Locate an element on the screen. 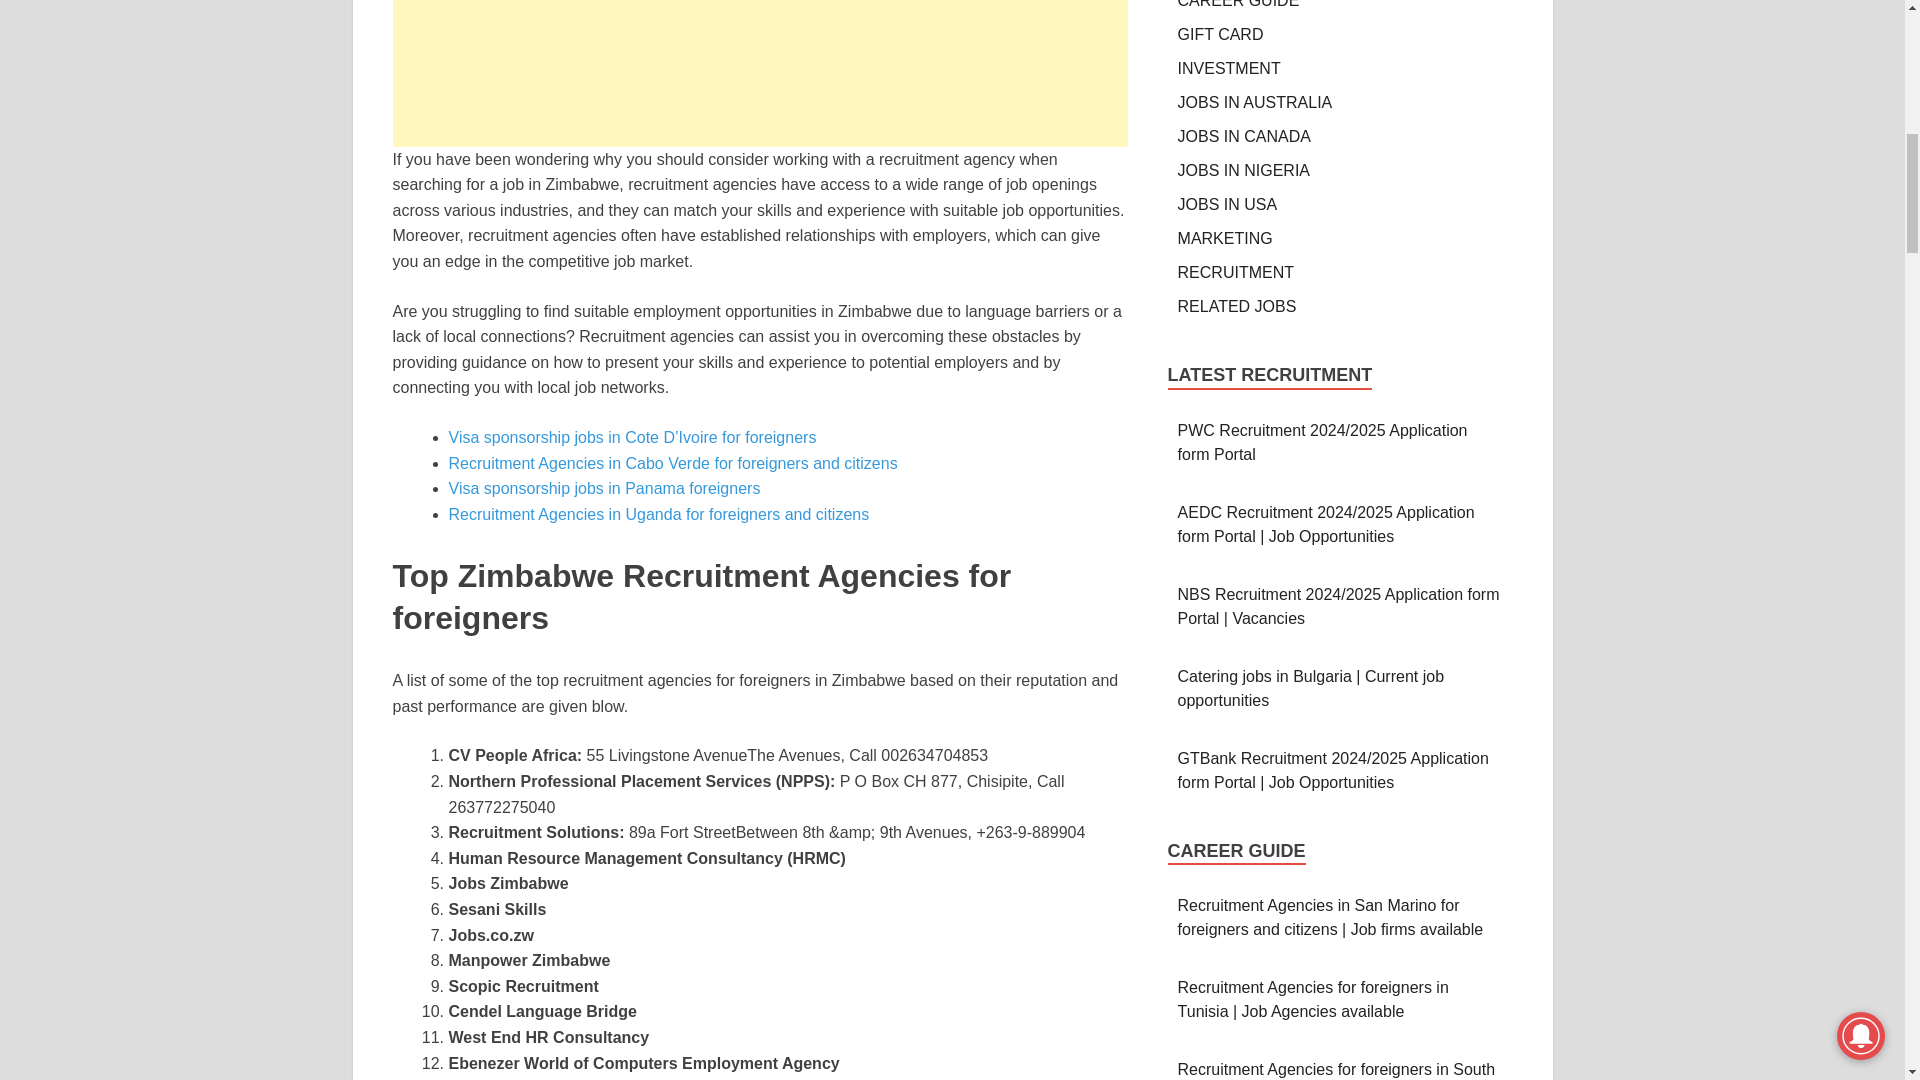  Advertisement is located at coordinates (759, 73).